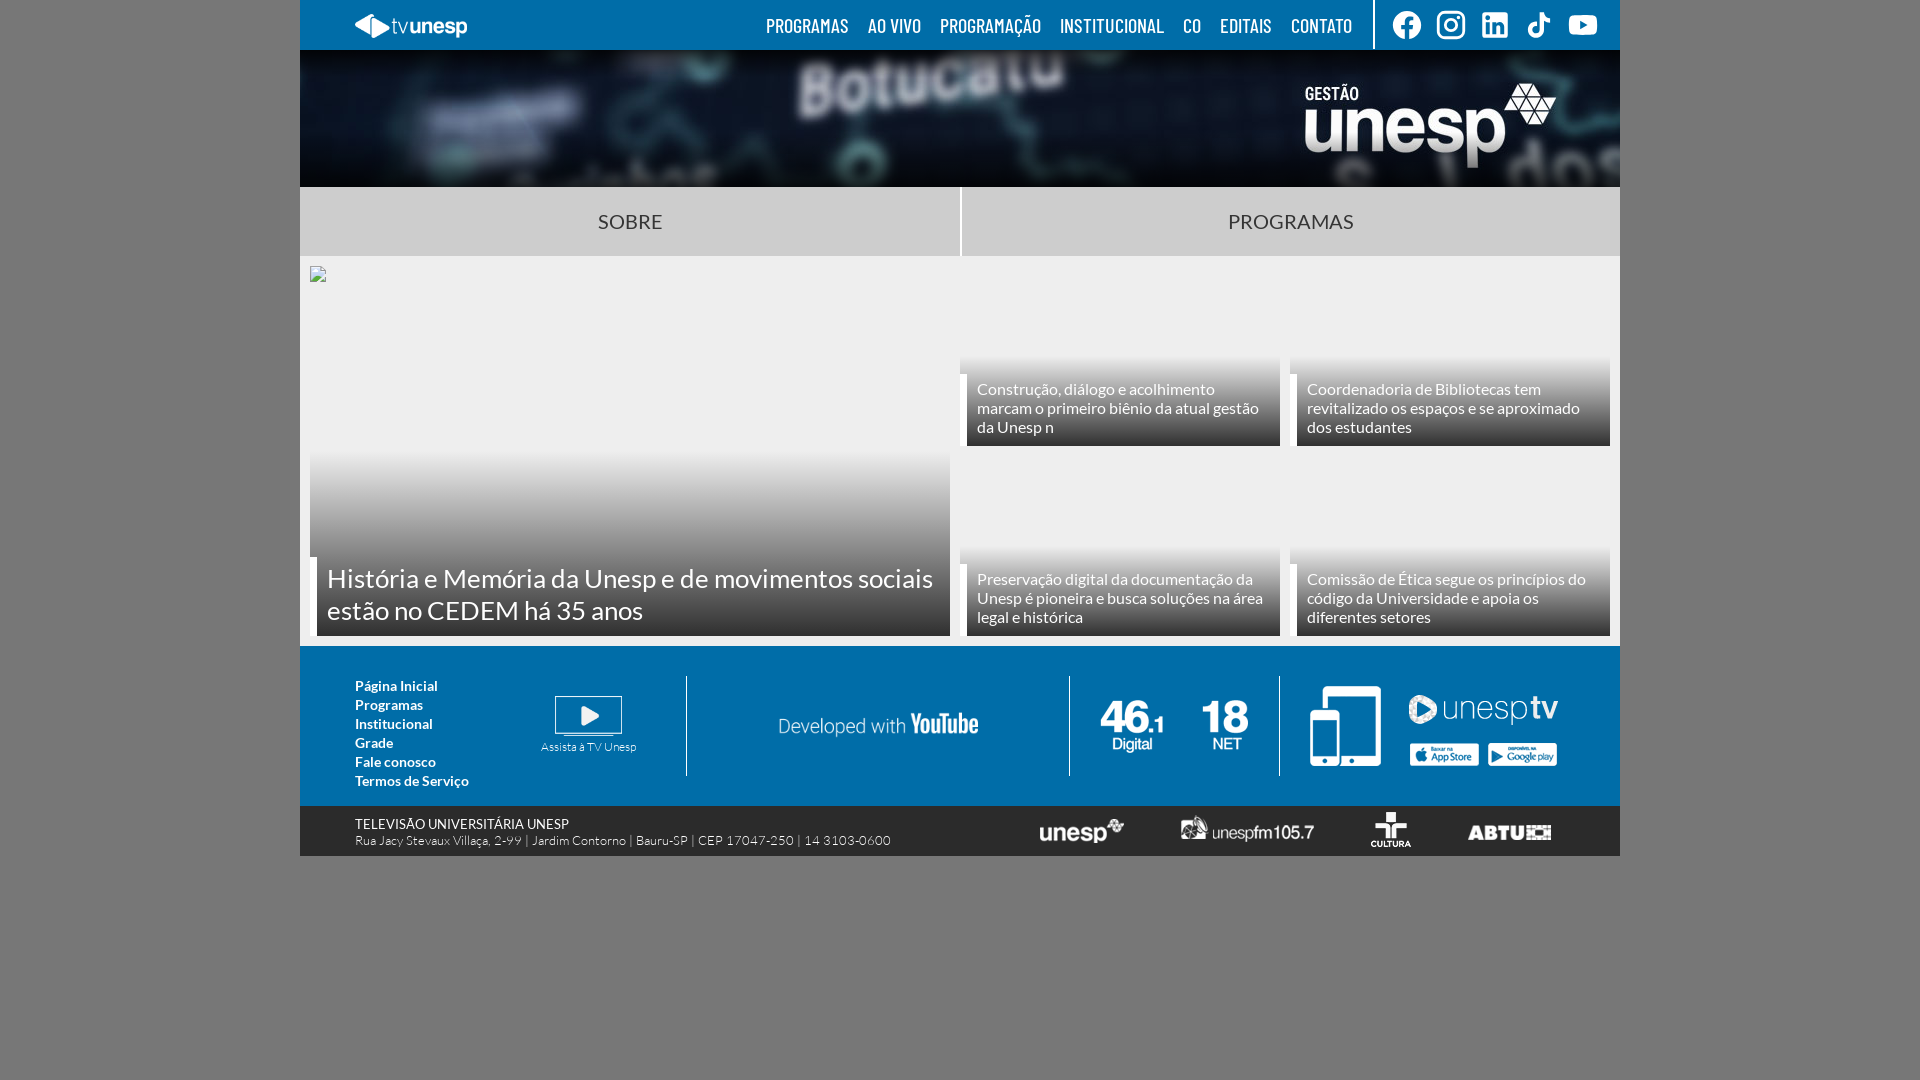 This screenshot has width=1920, height=1080. Describe the element at coordinates (630, 221) in the screenshot. I see `SOBRE` at that location.